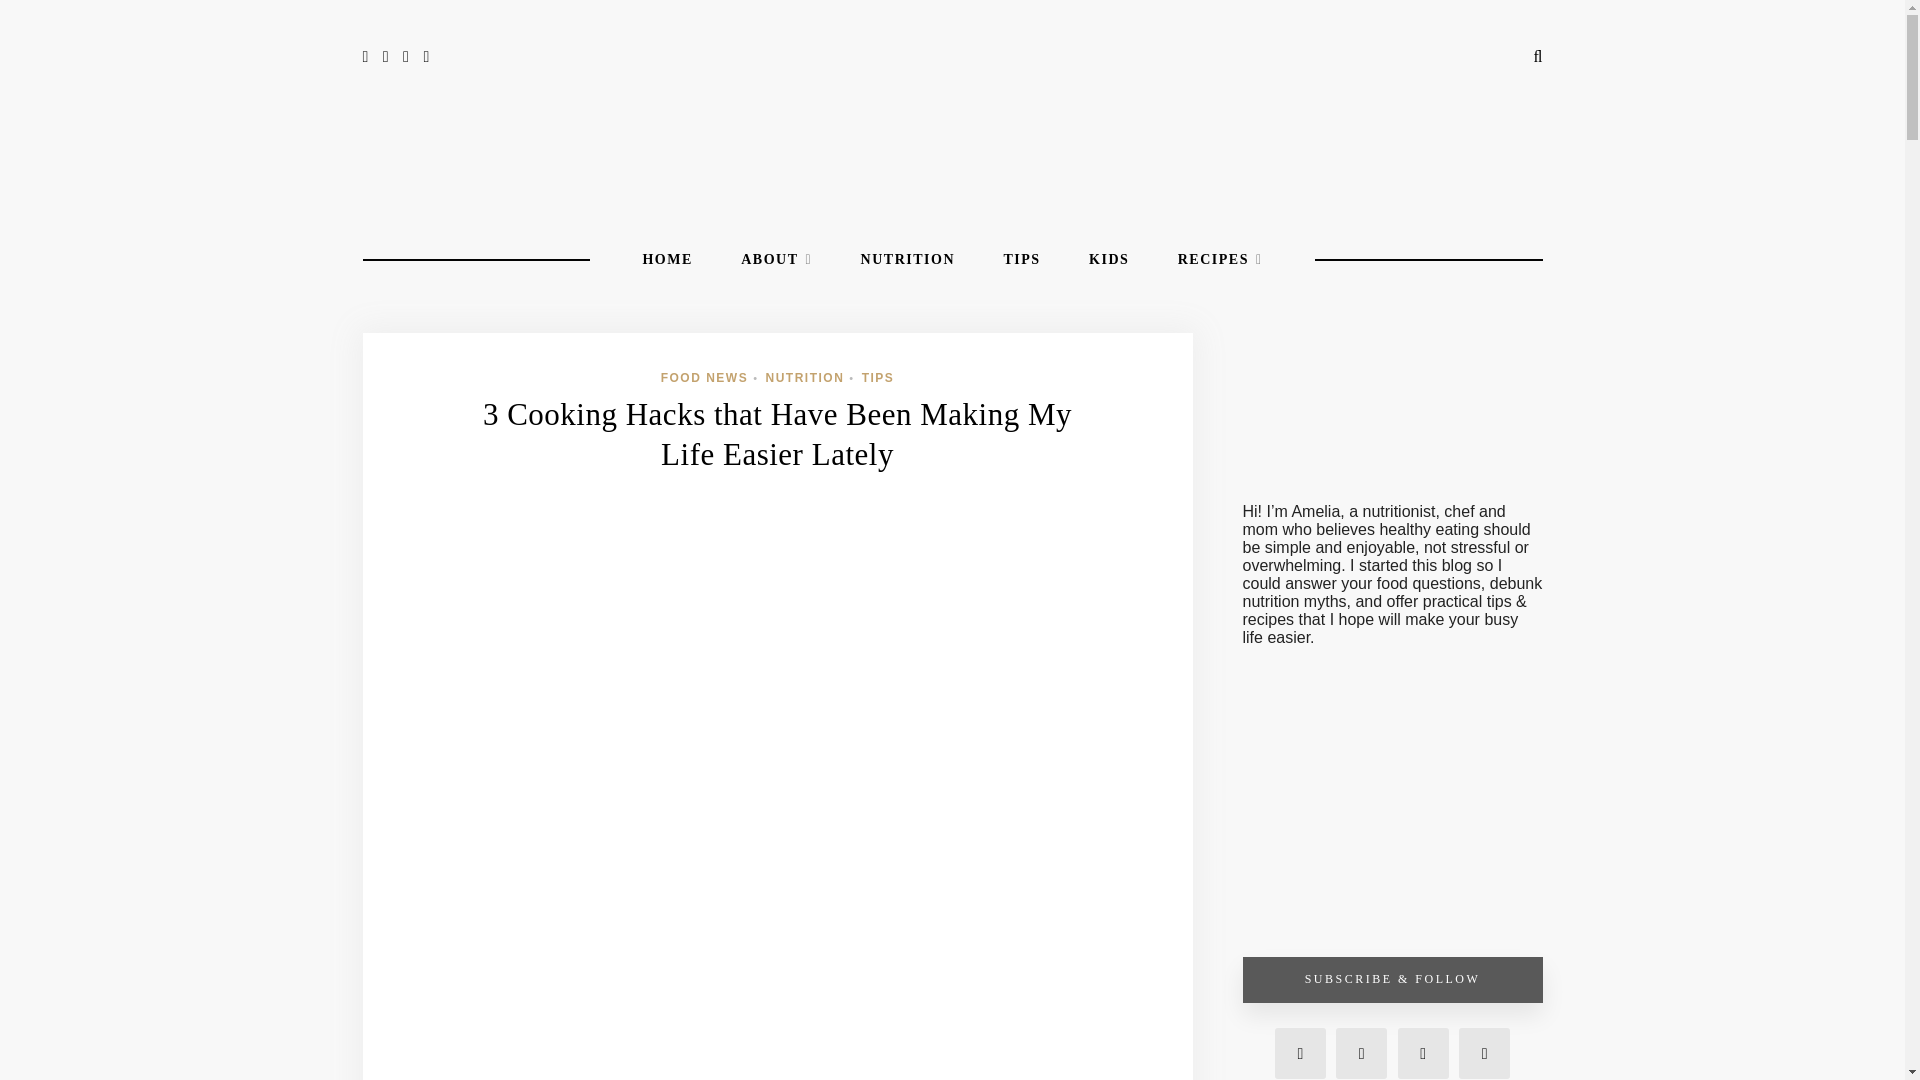 Image resolution: width=1920 pixels, height=1080 pixels. What do you see at coordinates (907, 260) in the screenshot?
I see `NUTRITION` at bounding box center [907, 260].